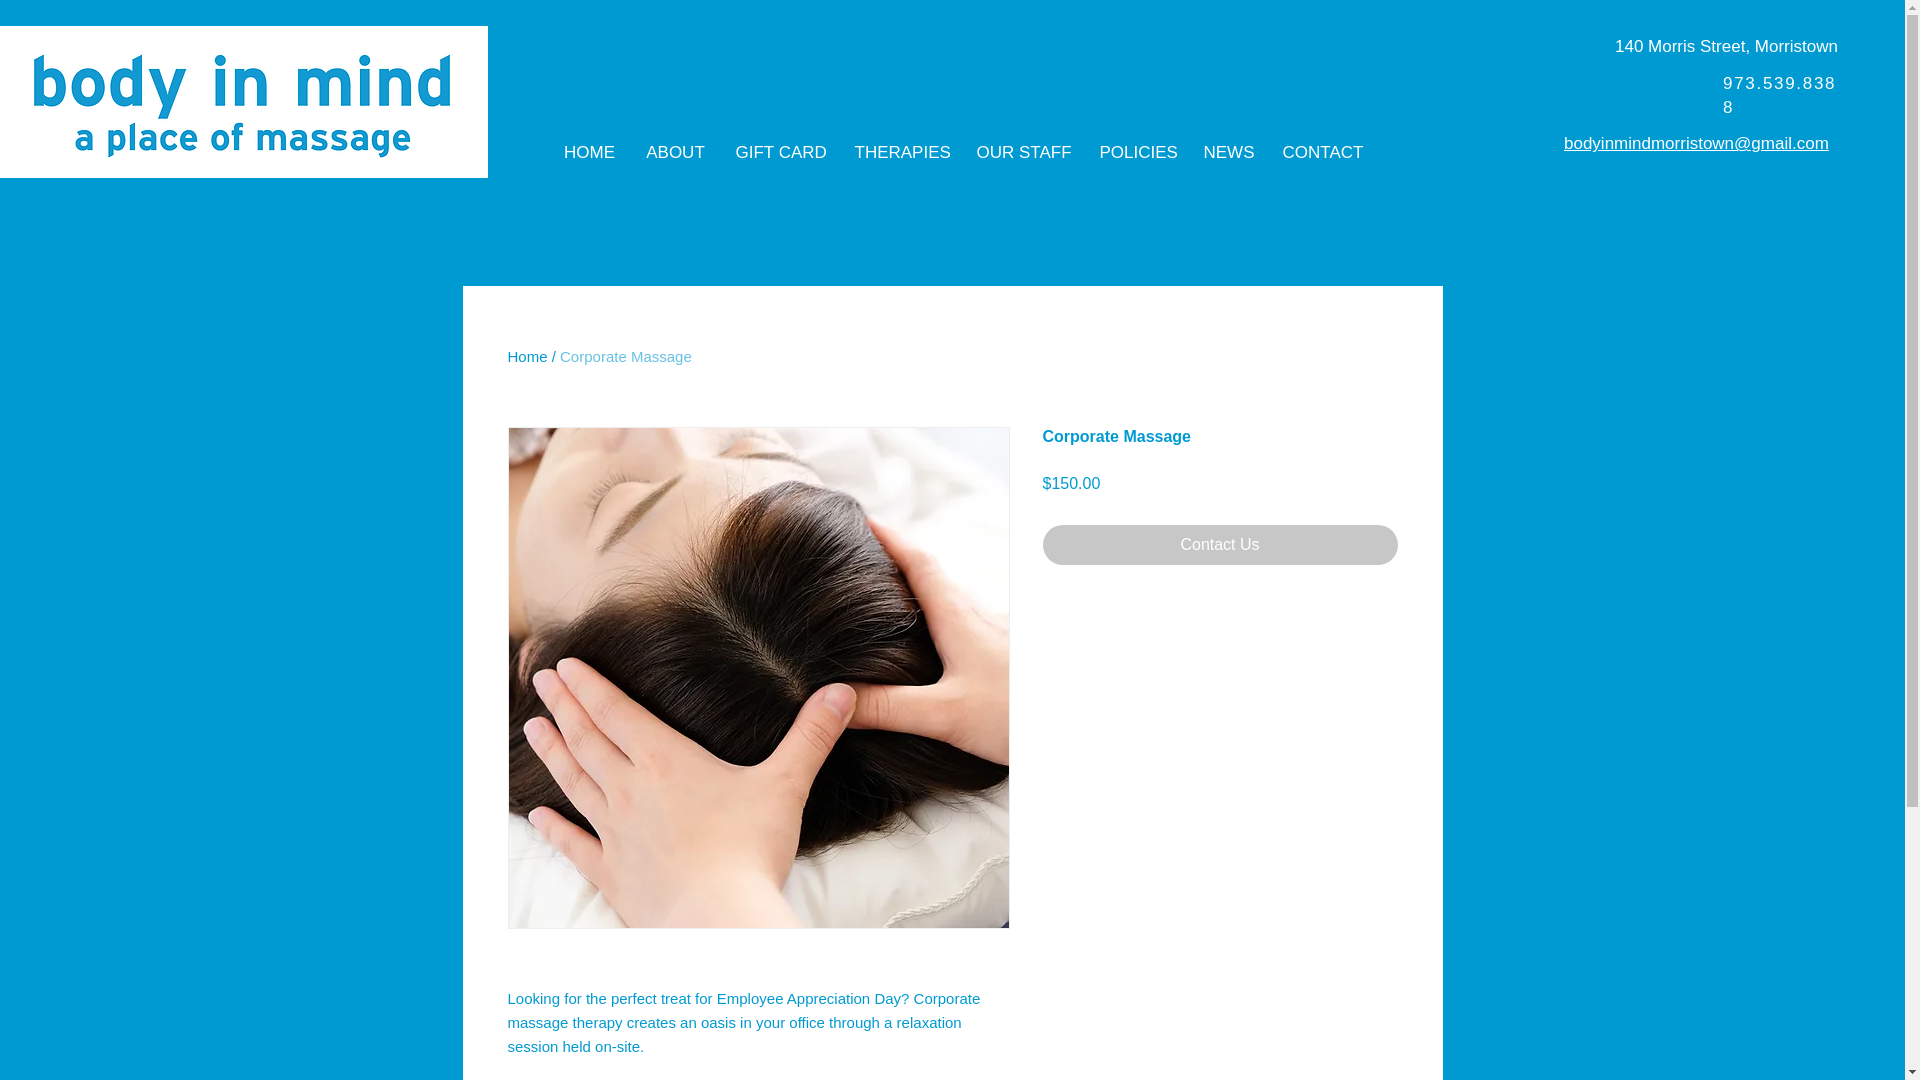 The image size is (1920, 1080). Describe the element at coordinates (674, 153) in the screenshot. I see `ABOUT` at that location.